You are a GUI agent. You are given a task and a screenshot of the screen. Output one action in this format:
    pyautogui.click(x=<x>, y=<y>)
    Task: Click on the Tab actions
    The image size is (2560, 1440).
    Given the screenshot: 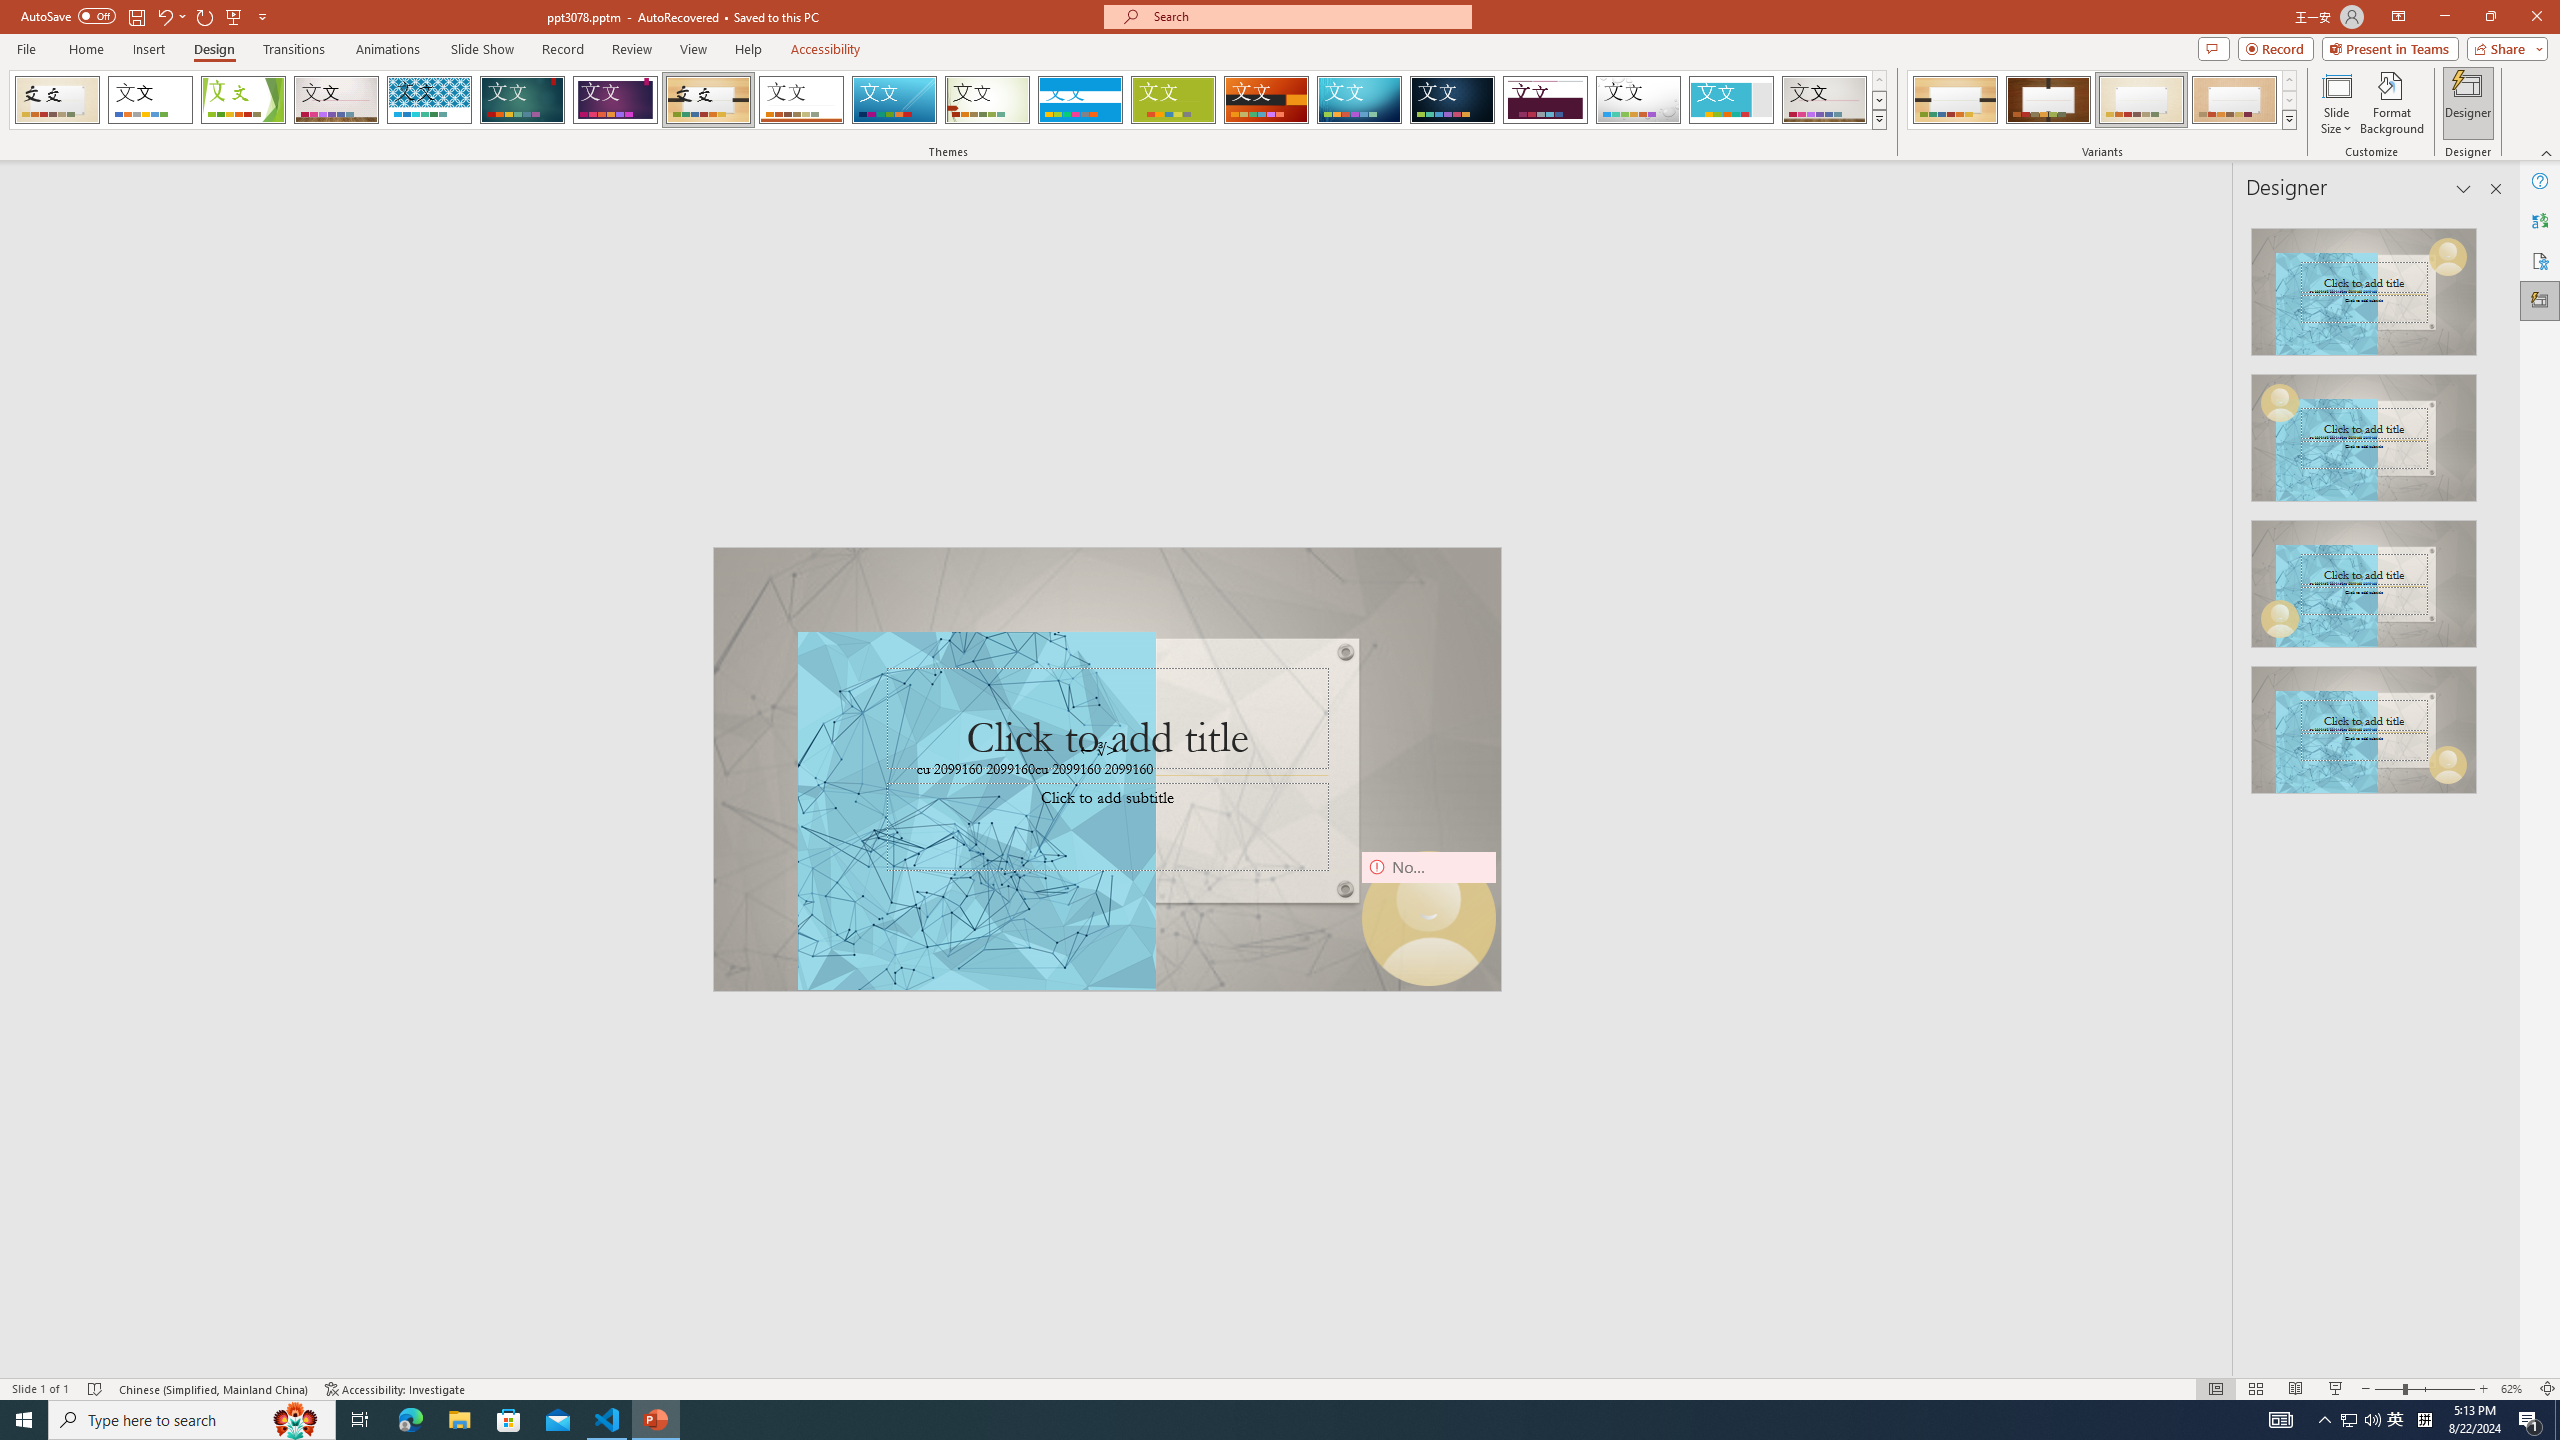 What is the action you would take?
    pyautogui.click(x=730, y=322)
    